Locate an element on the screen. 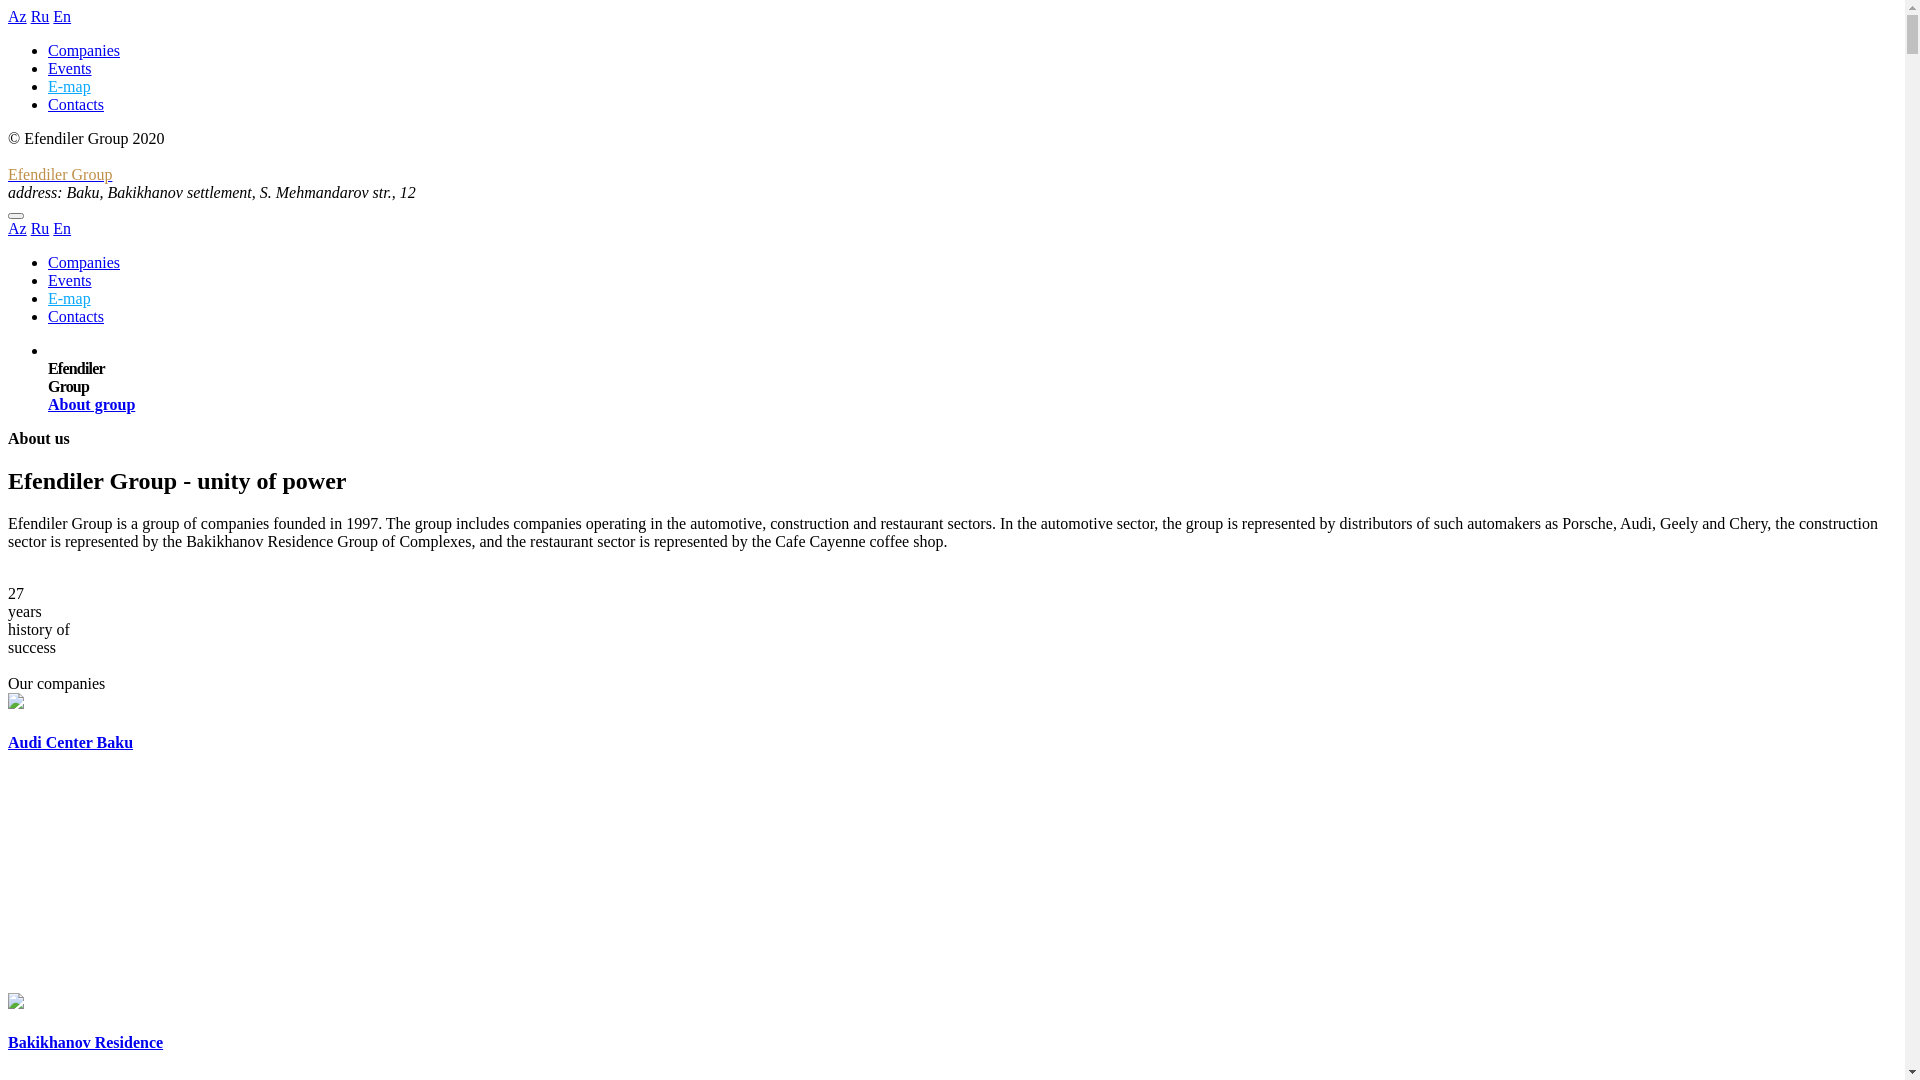  Audi Center Baku is located at coordinates (952, 724).